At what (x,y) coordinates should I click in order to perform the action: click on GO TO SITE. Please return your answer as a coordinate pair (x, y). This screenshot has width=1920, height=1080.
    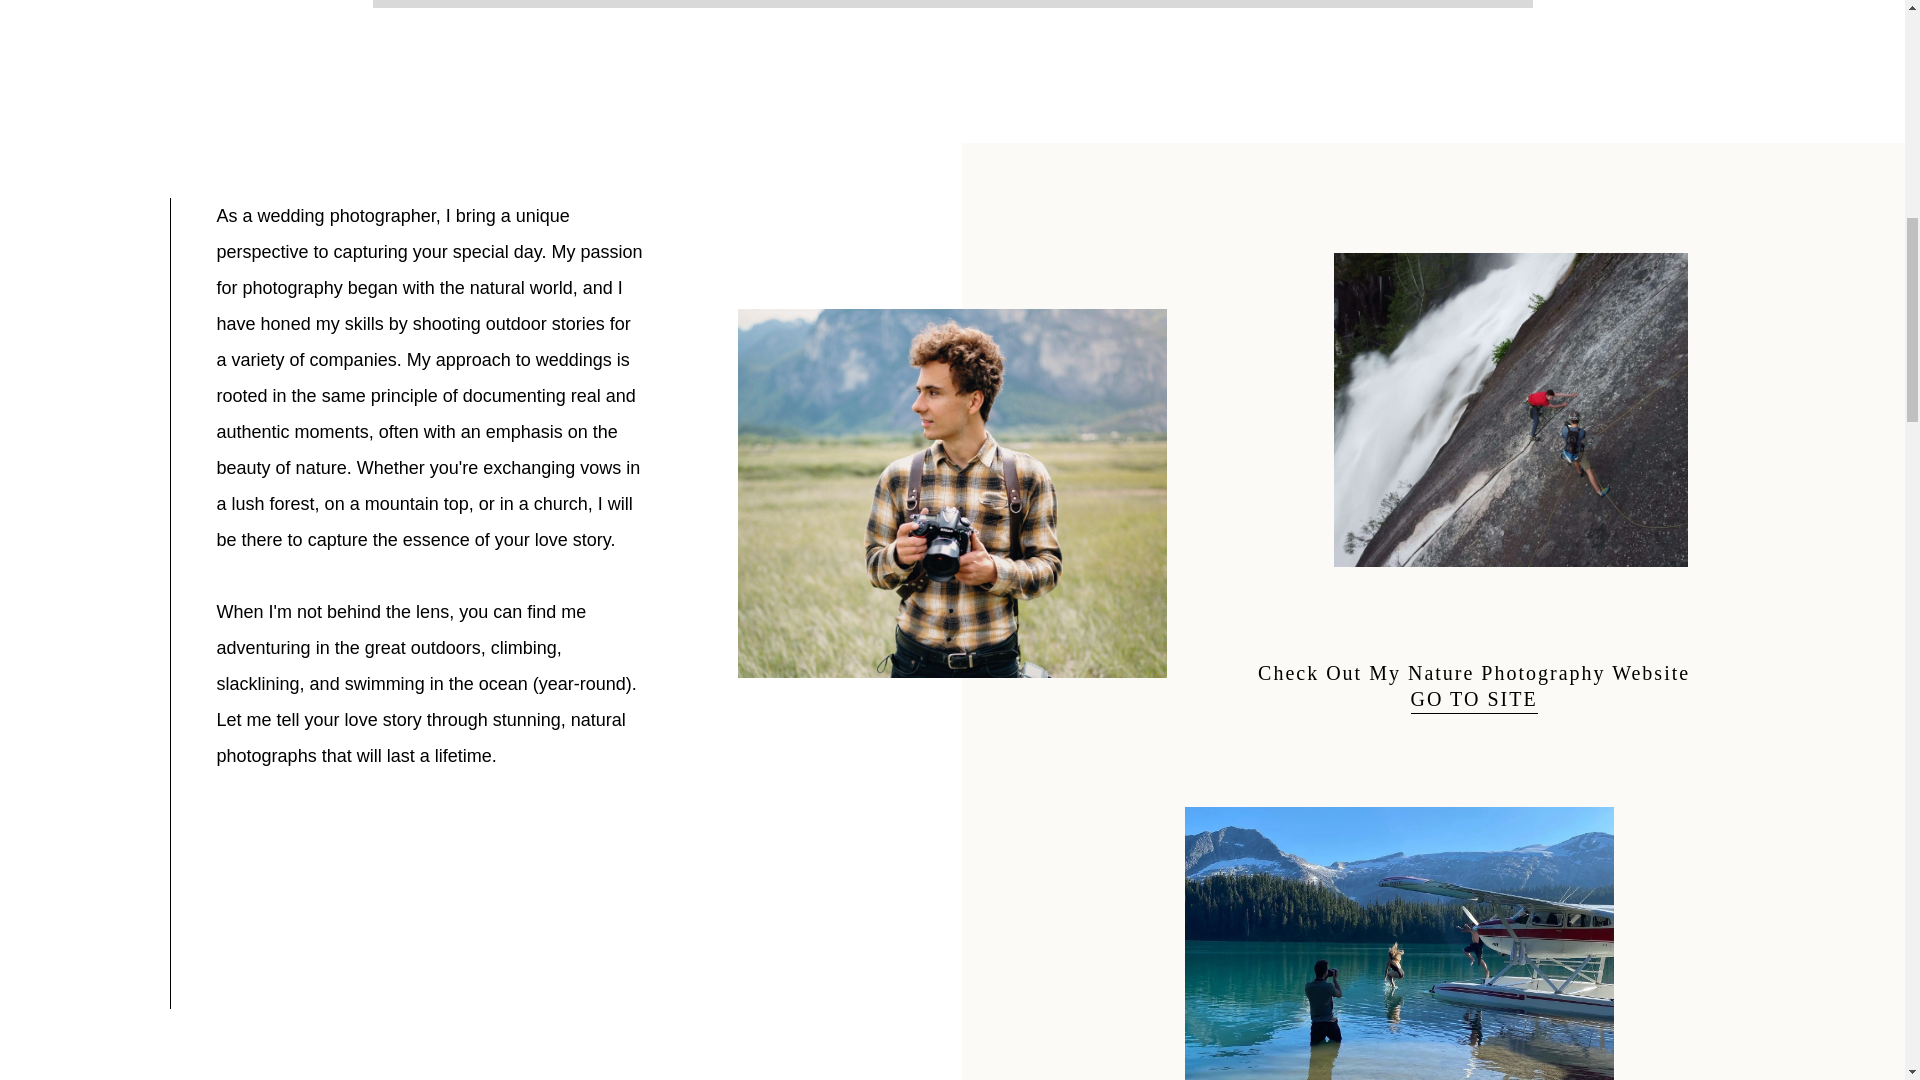
    Looking at the image, I should click on (1474, 698).